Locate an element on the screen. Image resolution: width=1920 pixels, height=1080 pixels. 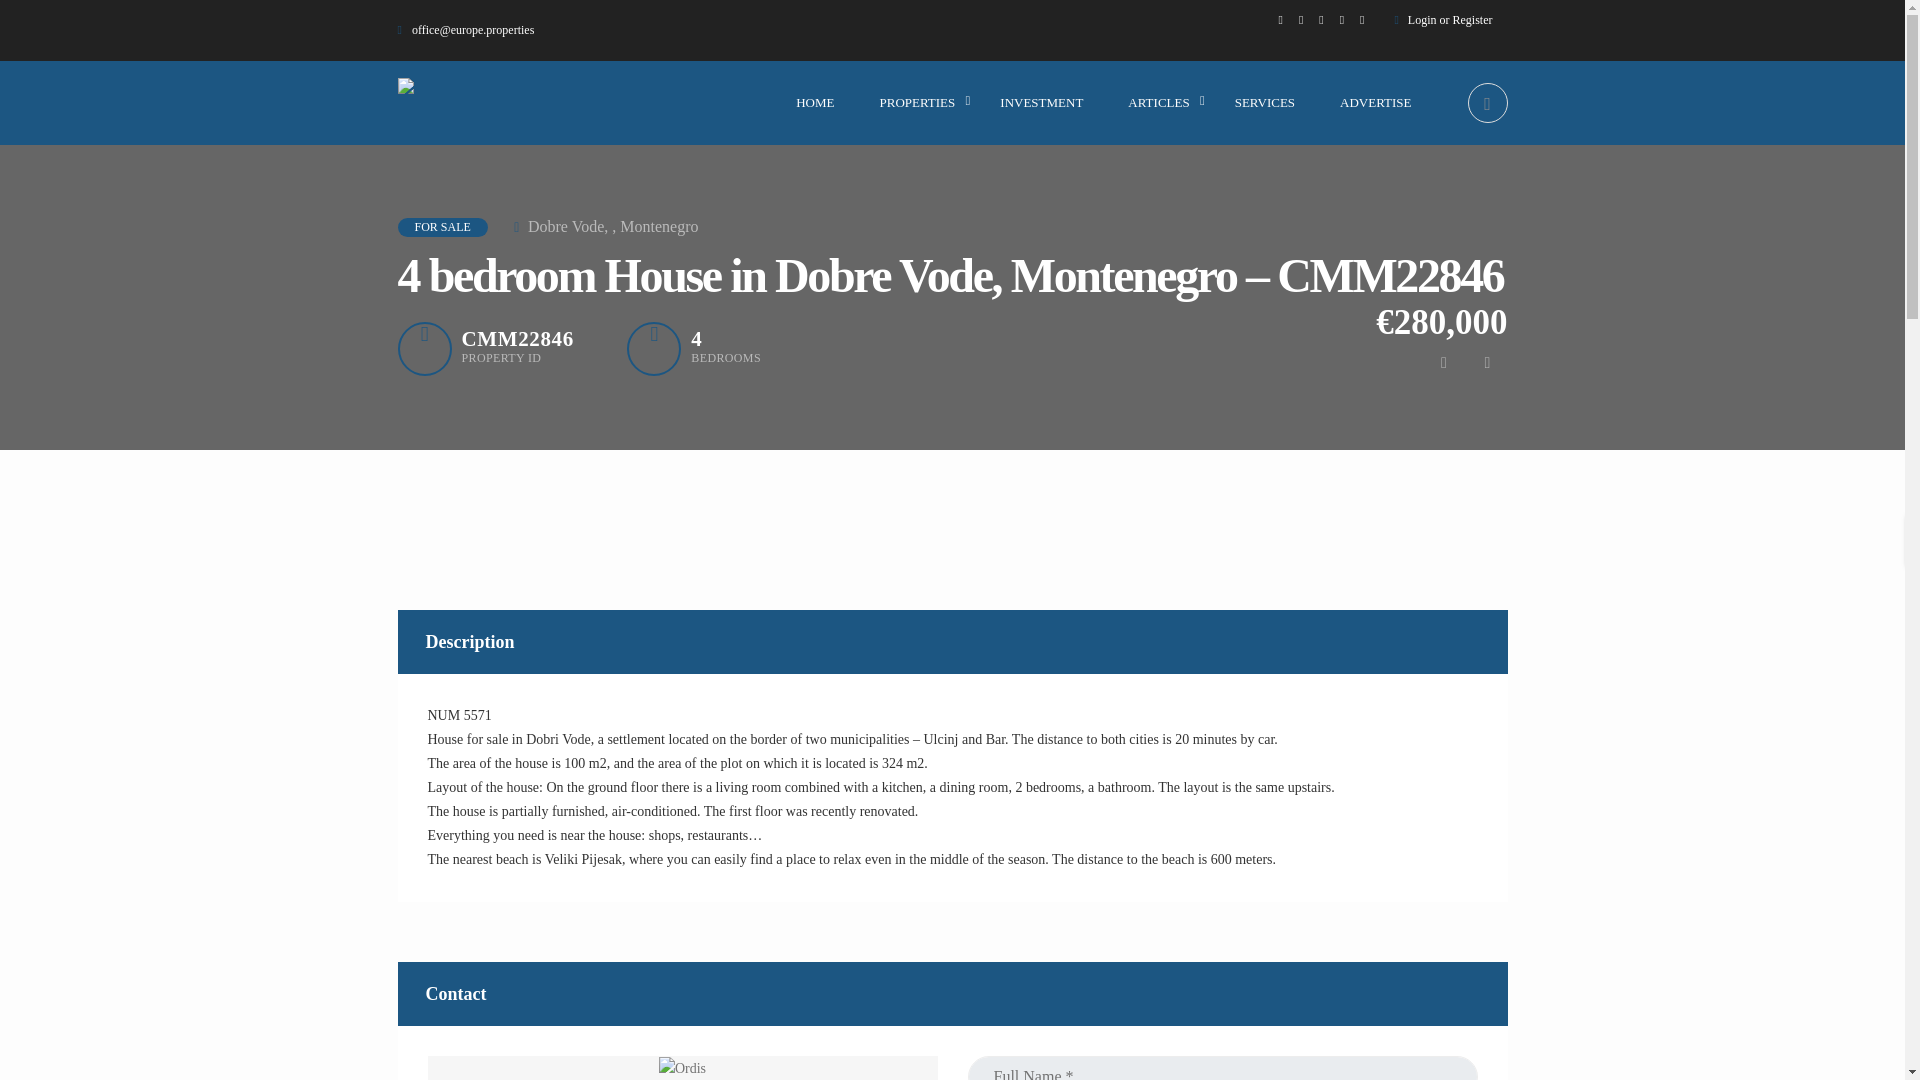
Login or Register is located at coordinates (1450, 20).